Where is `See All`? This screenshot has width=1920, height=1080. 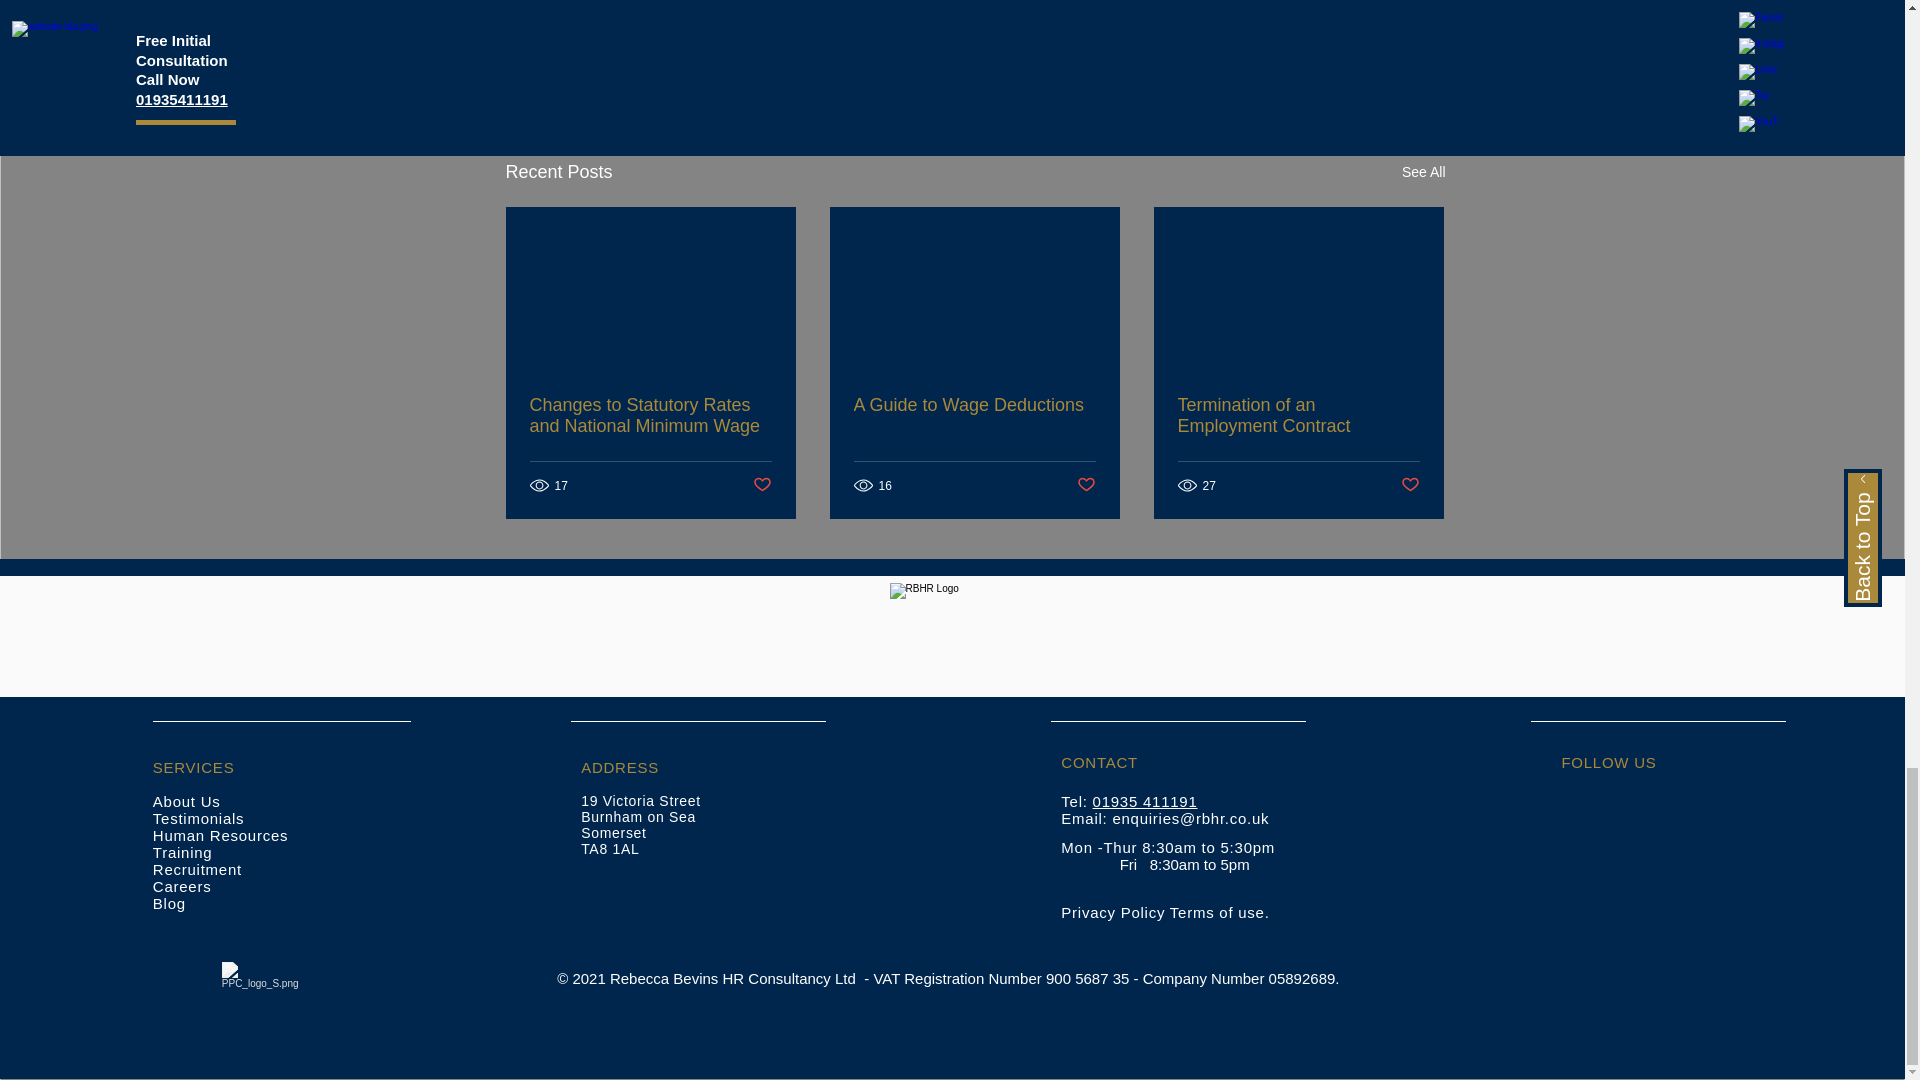 See All is located at coordinates (1423, 172).